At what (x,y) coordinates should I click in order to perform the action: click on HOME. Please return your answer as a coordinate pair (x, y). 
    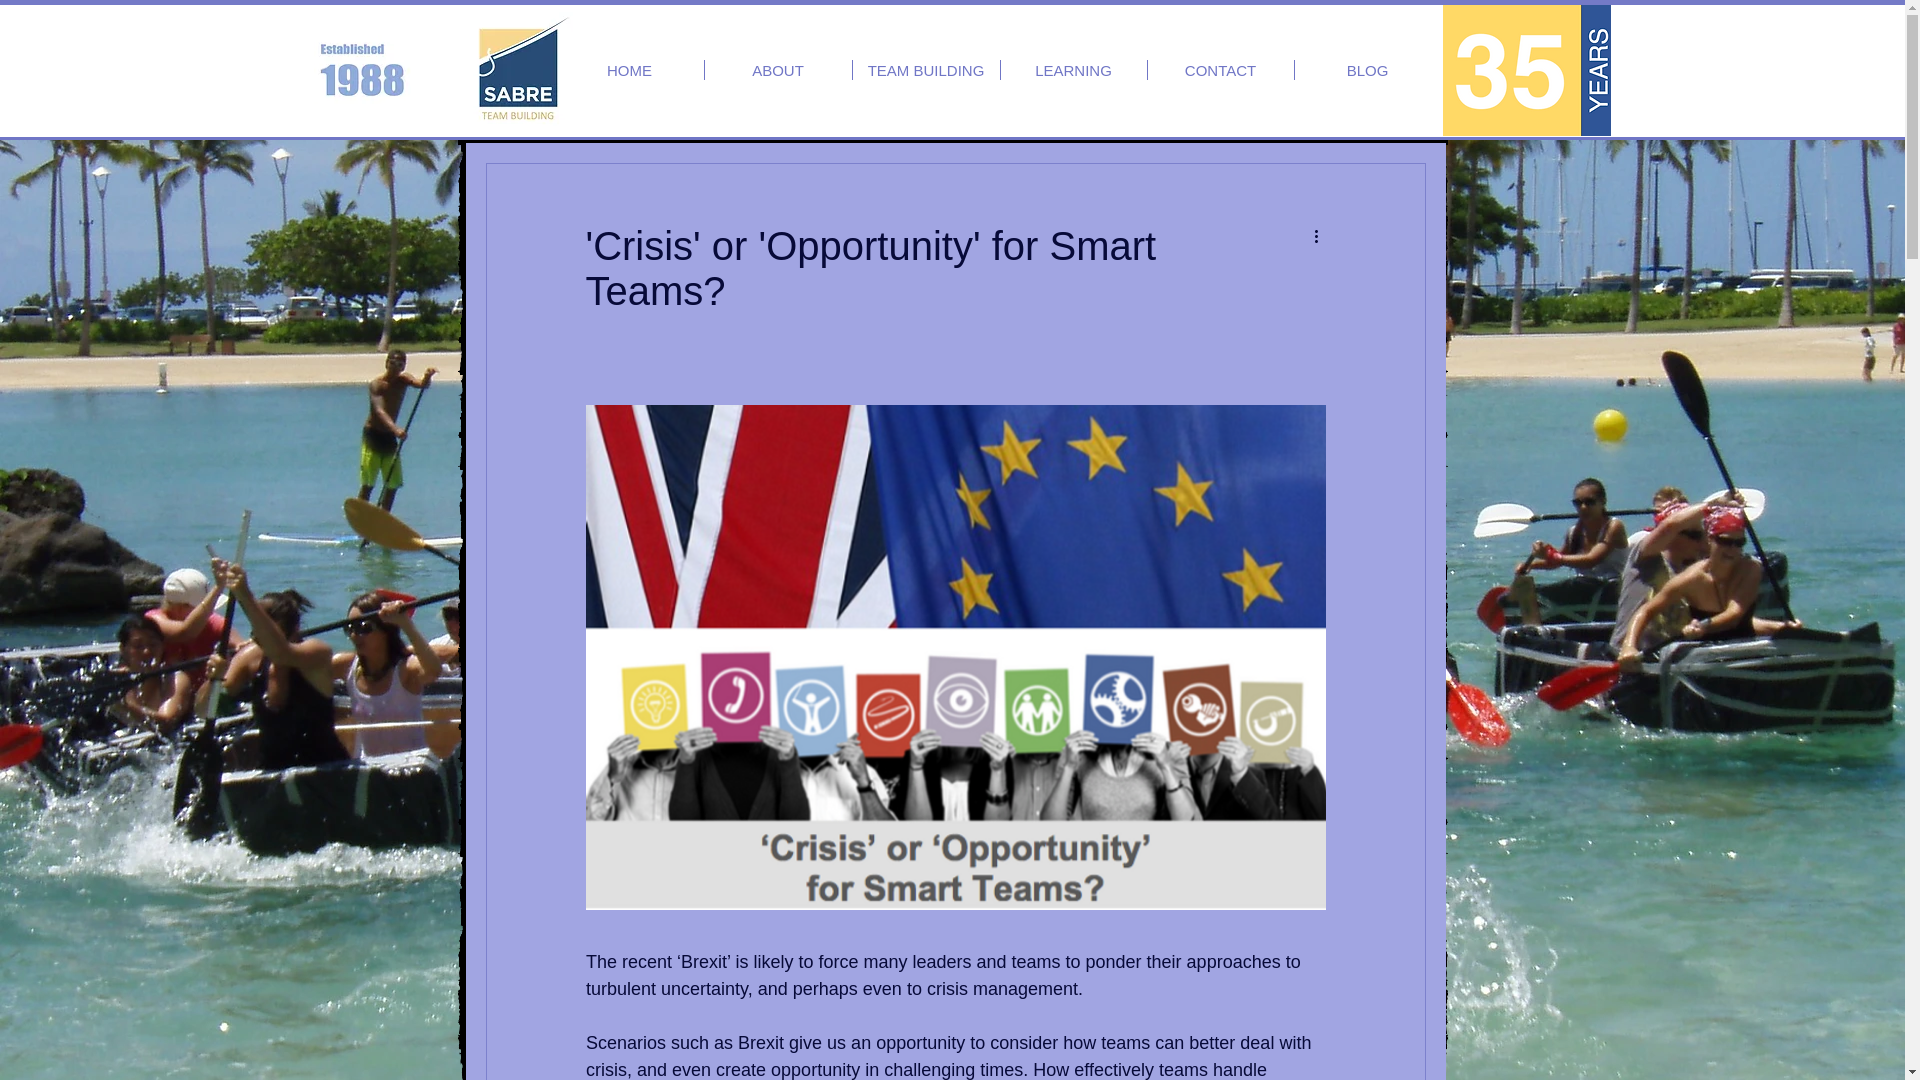
    Looking at the image, I should click on (630, 70).